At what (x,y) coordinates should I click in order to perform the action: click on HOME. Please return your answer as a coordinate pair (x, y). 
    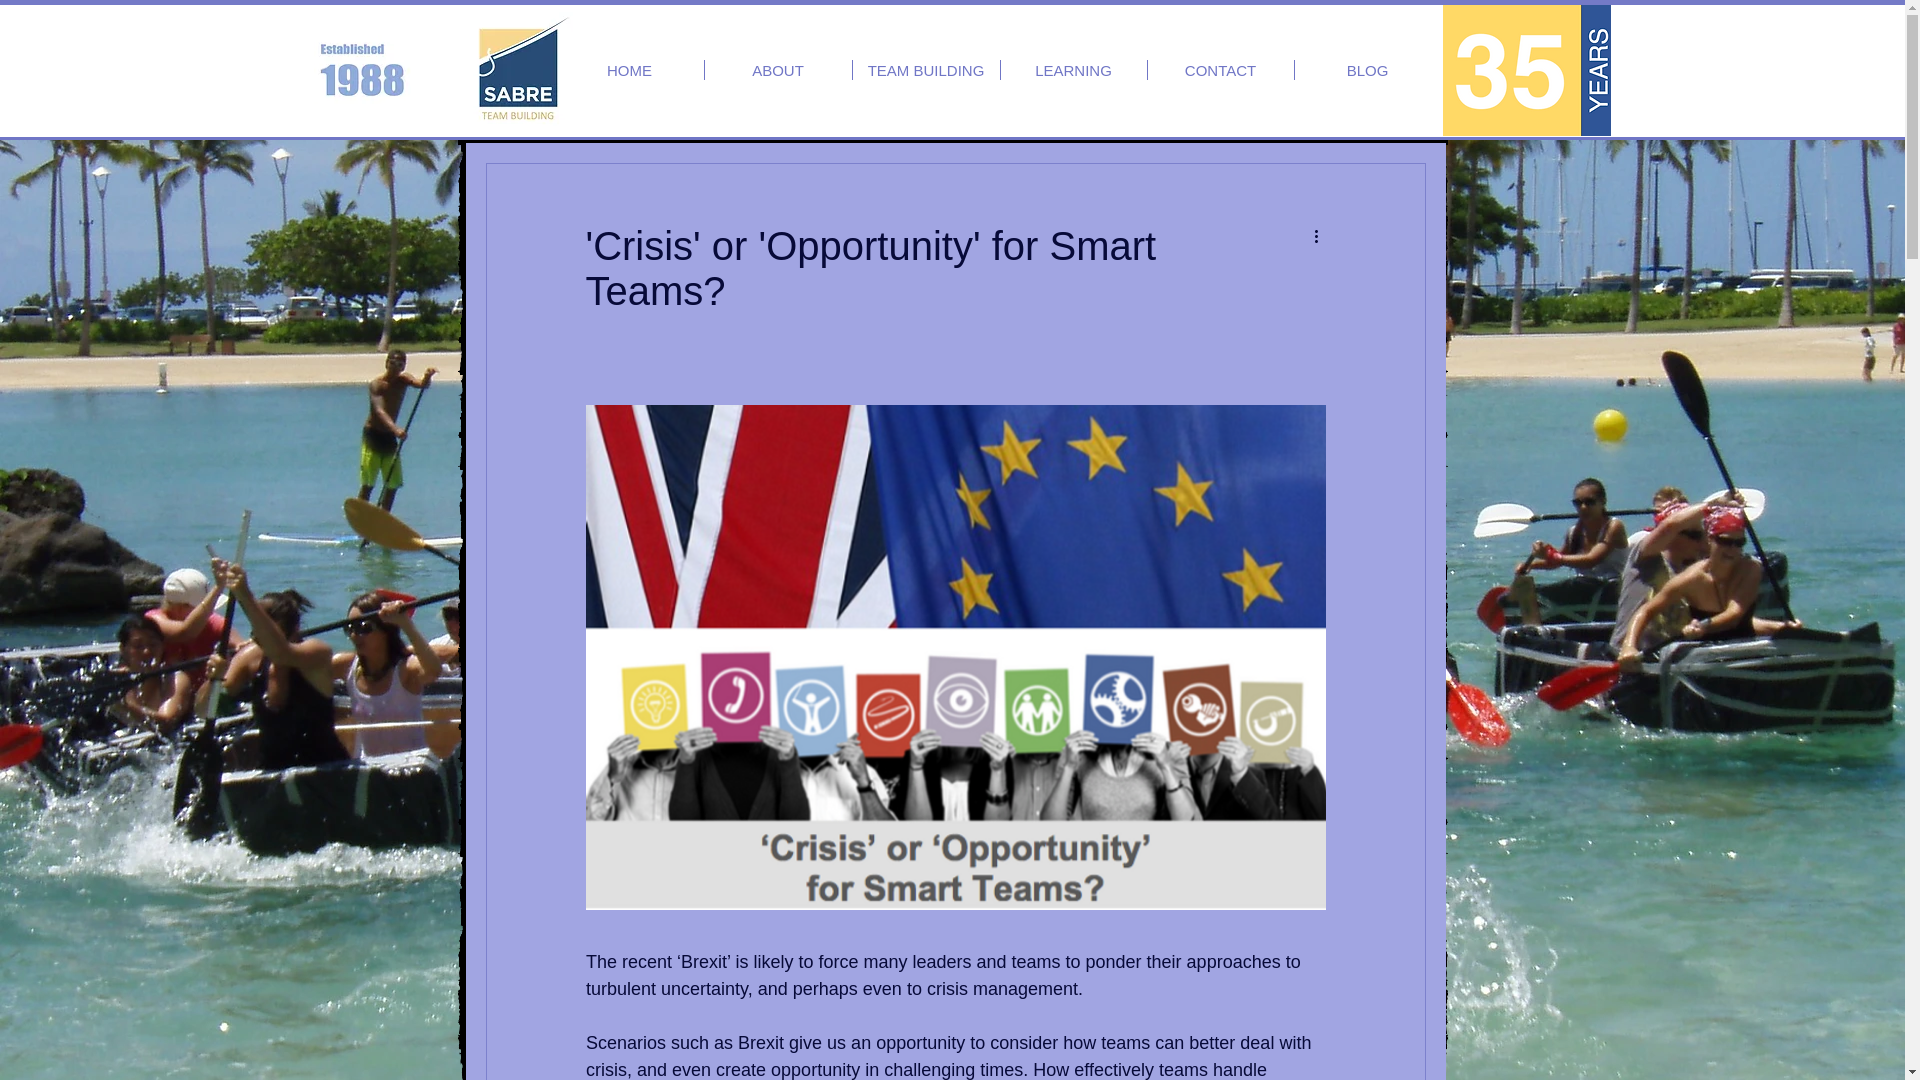
    Looking at the image, I should click on (630, 70).